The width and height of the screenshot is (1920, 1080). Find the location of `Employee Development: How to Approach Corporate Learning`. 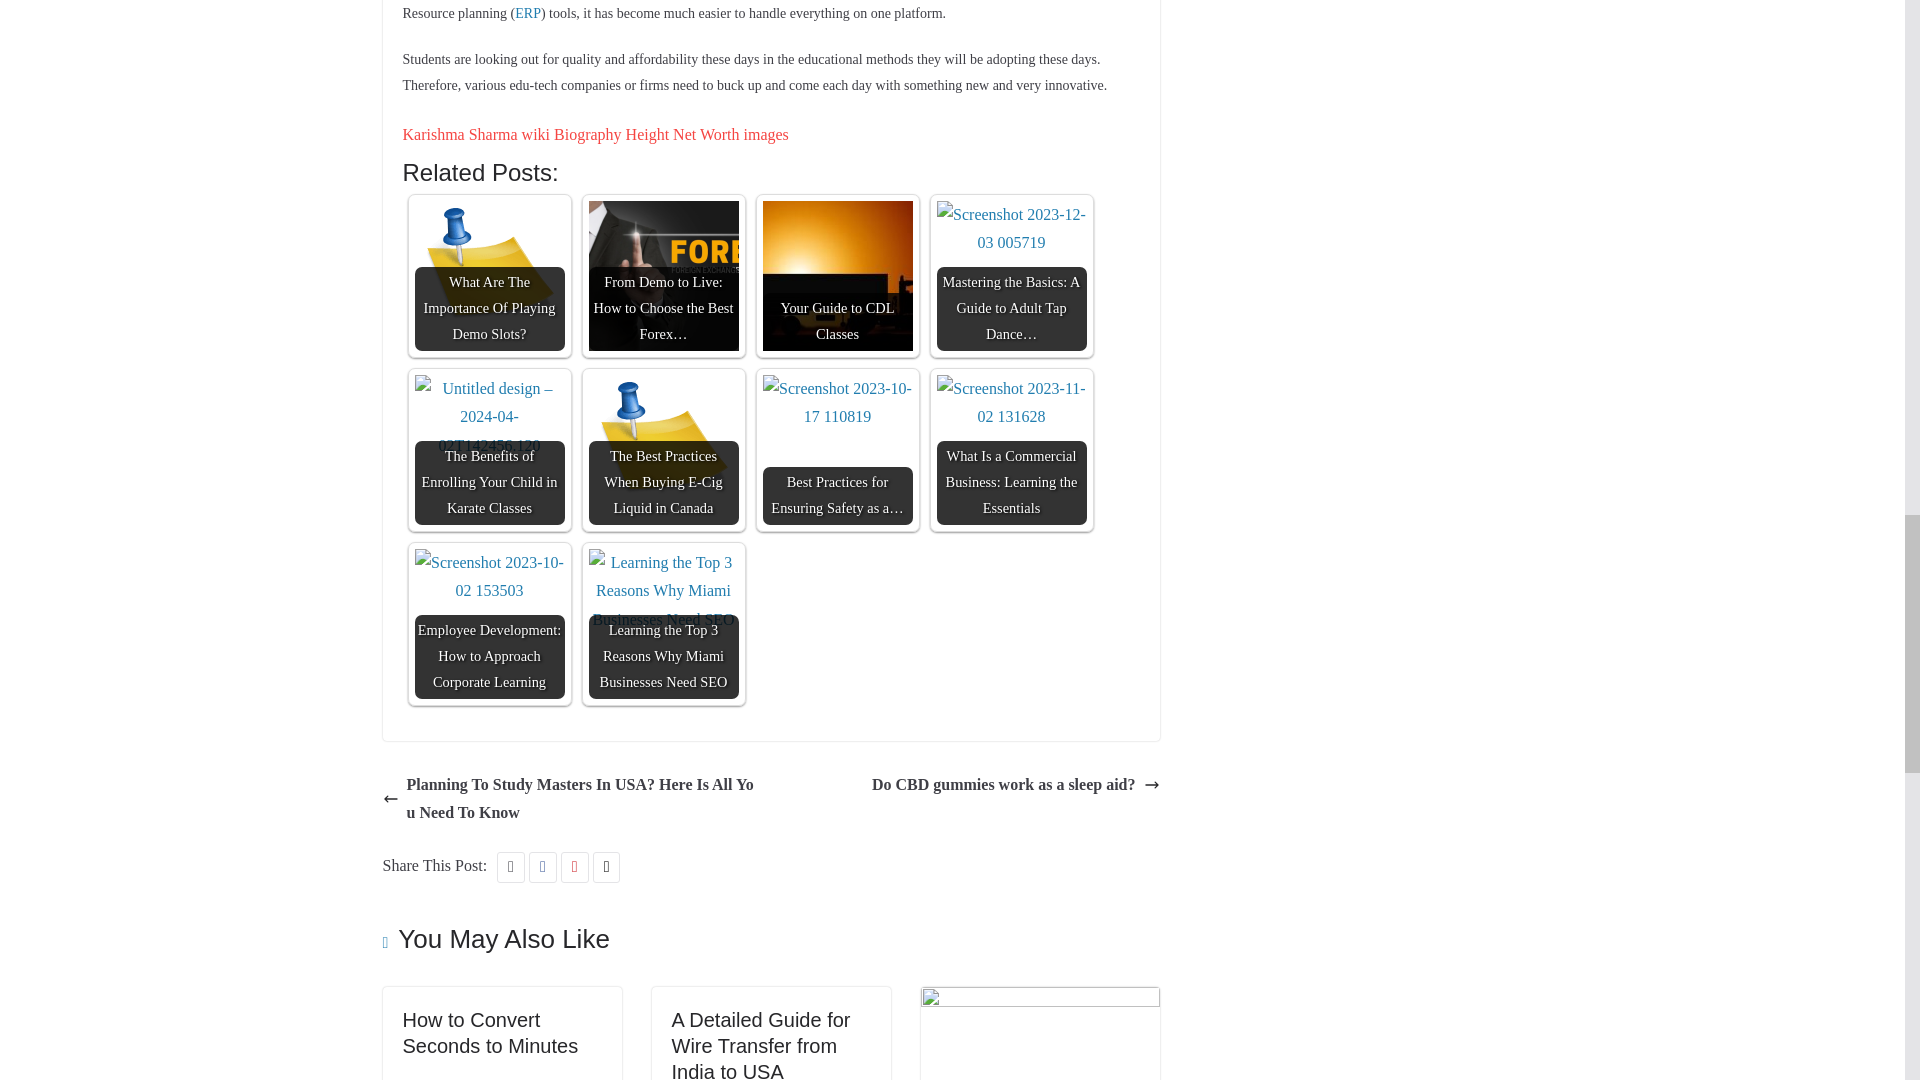

Employee Development: How to Approach Corporate Learning is located at coordinates (489, 577).